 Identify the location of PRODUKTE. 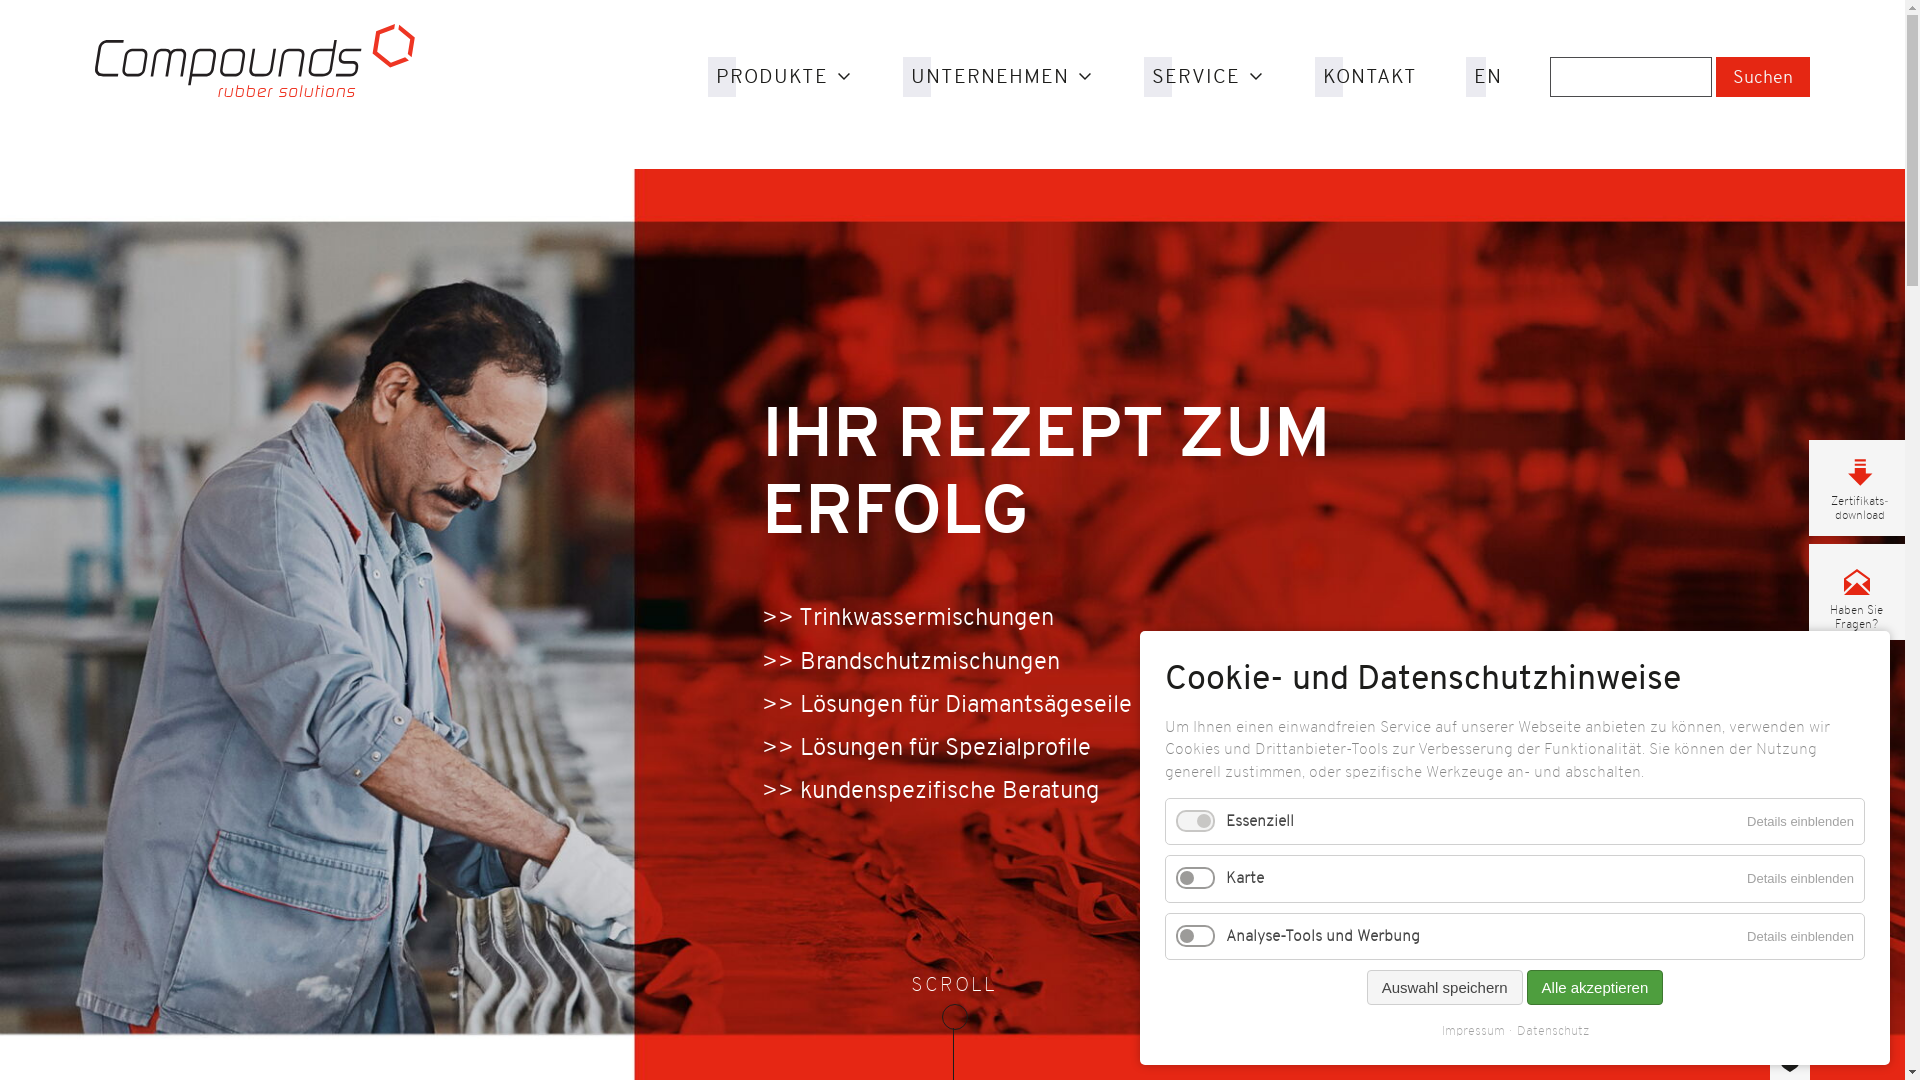
(786, 77).